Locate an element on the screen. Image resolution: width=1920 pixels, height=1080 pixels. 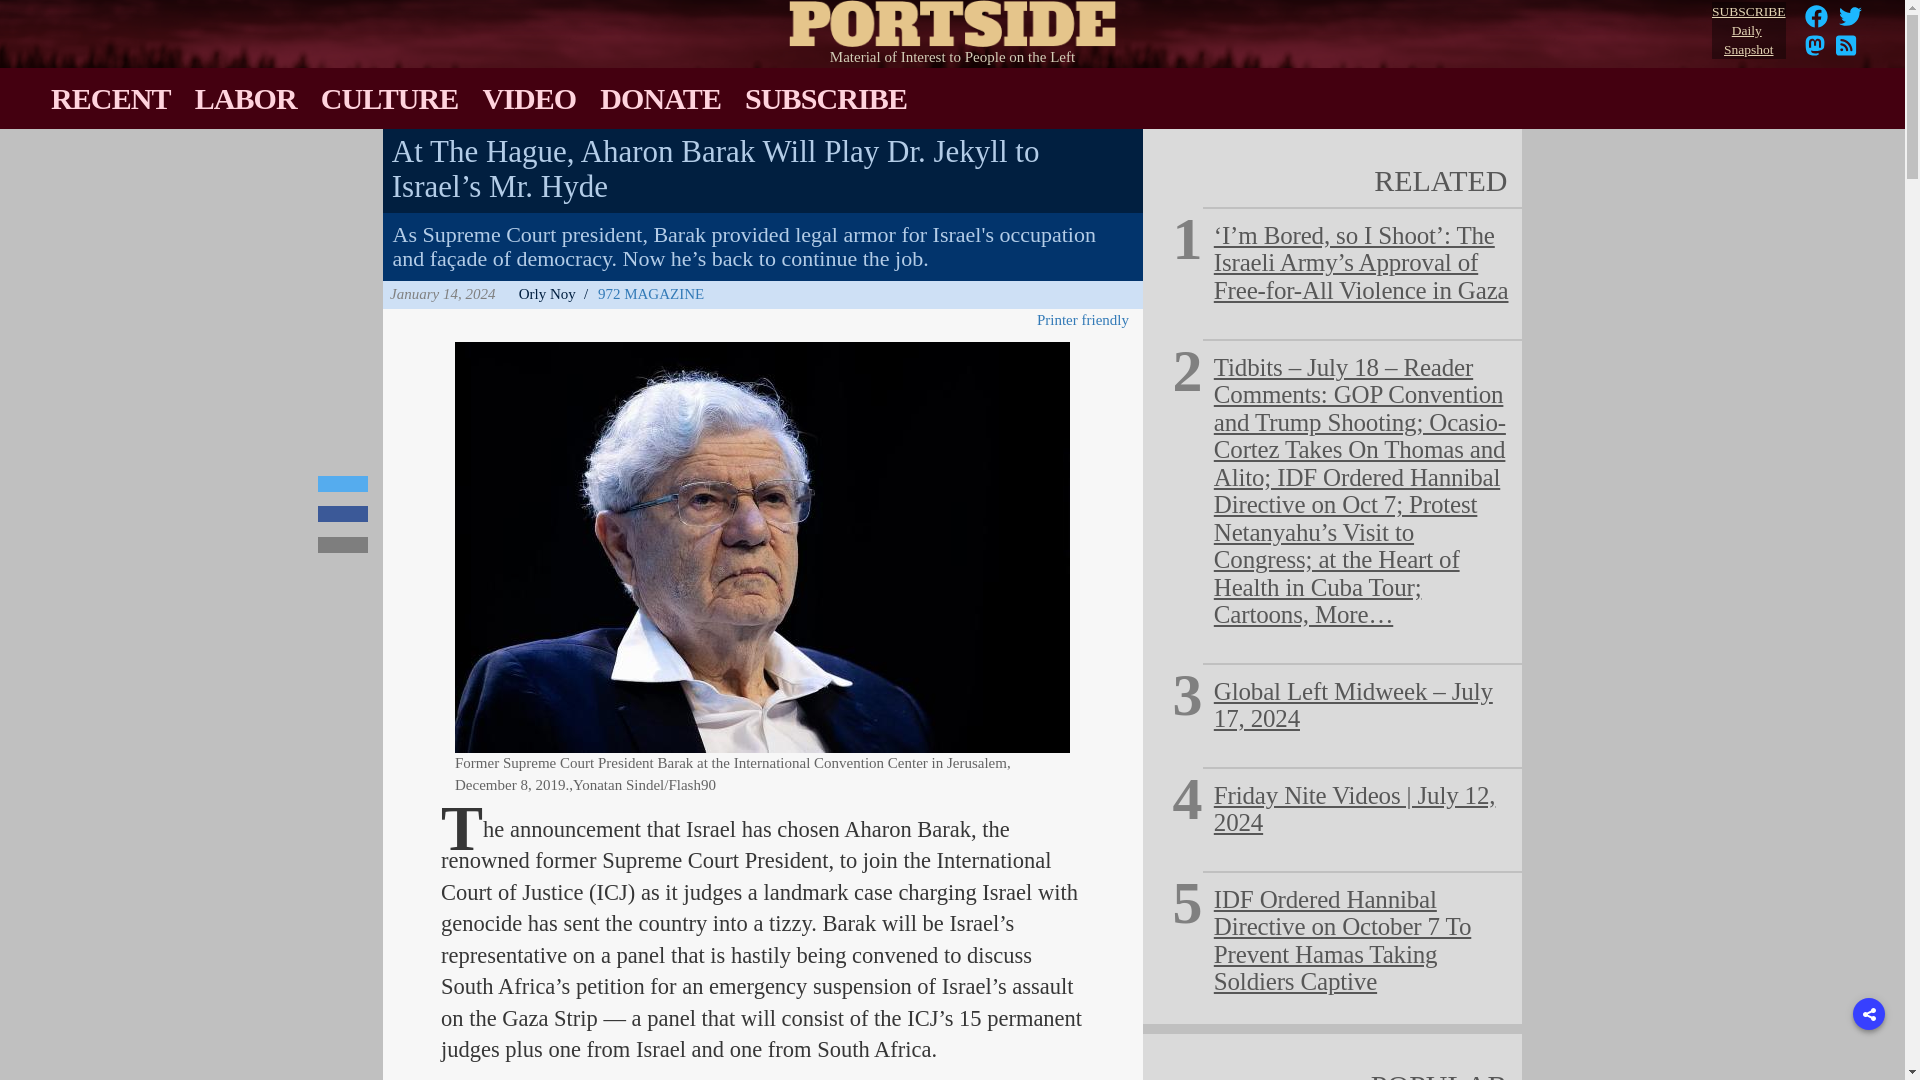
Follow Portside's RSS feed is located at coordinates (1846, 52).